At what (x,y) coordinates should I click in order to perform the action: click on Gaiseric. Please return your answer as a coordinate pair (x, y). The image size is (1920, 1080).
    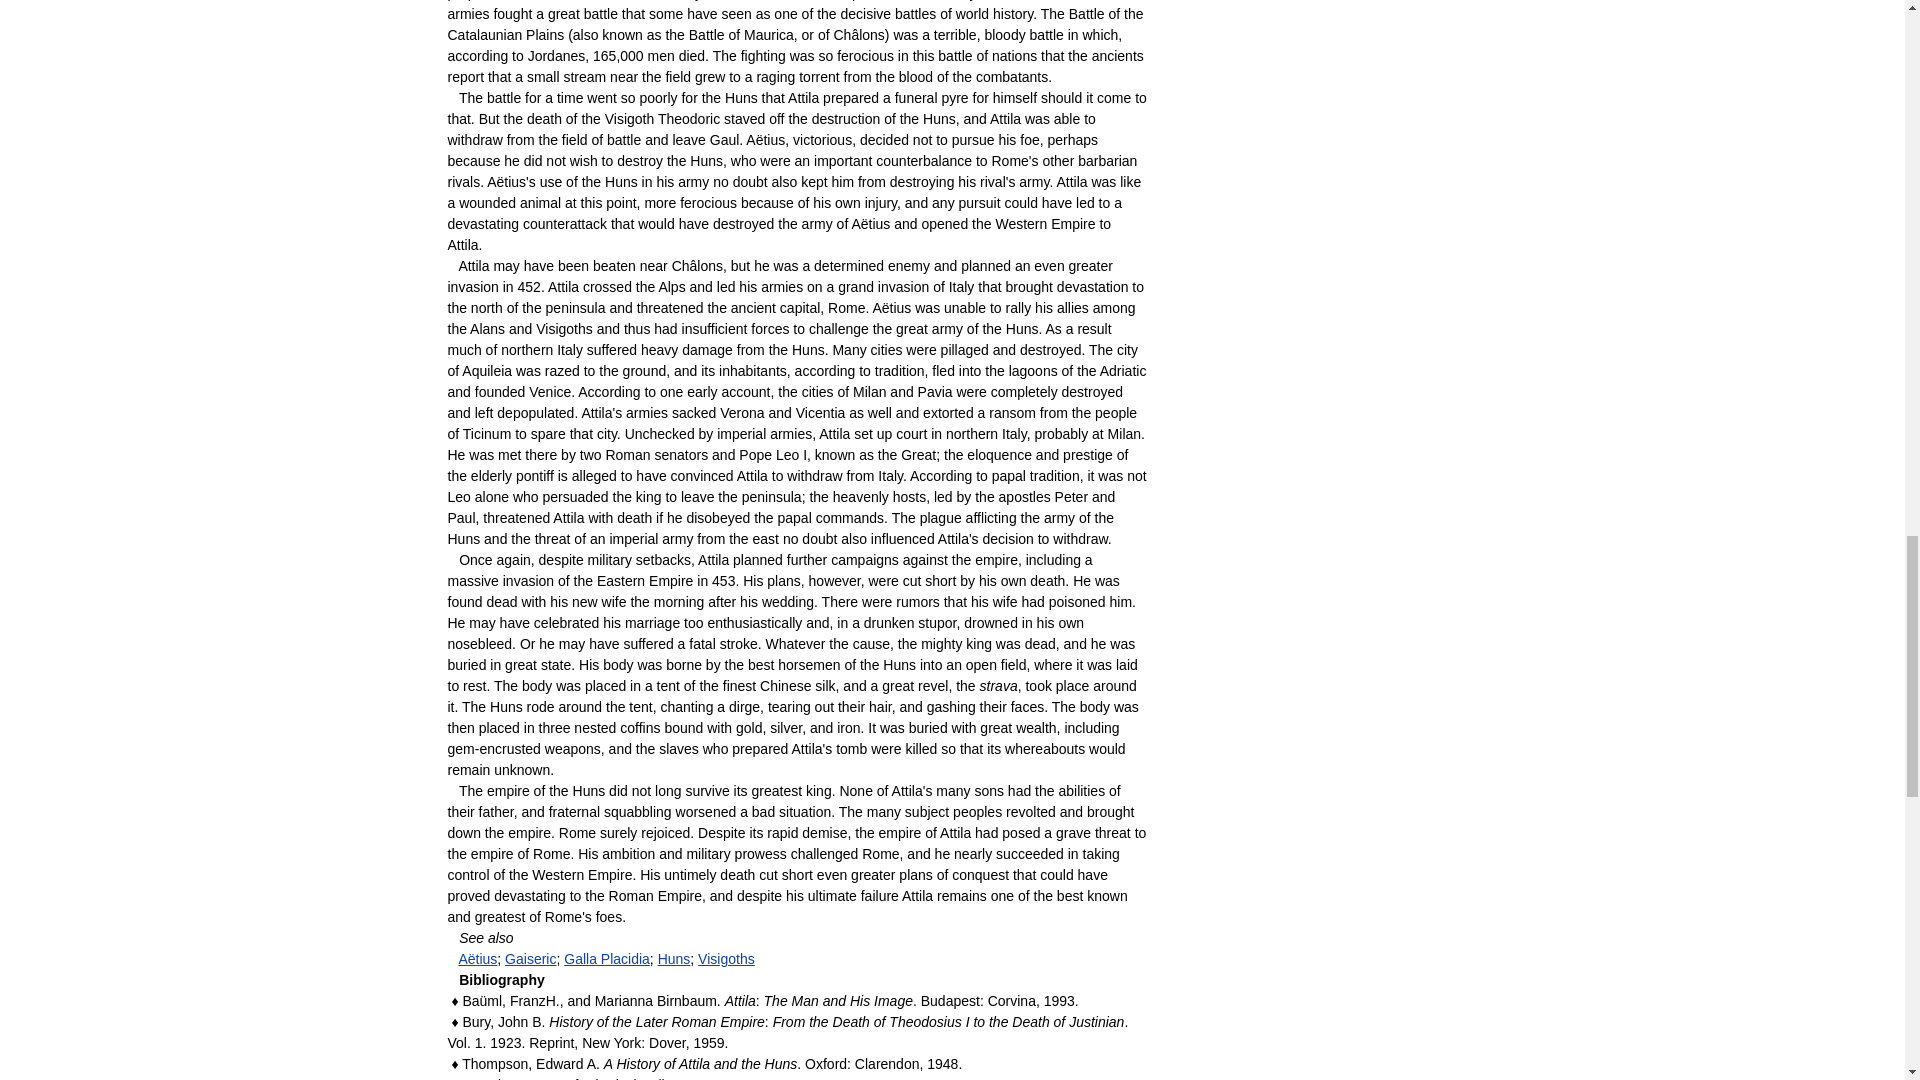
    Looking at the image, I should click on (530, 958).